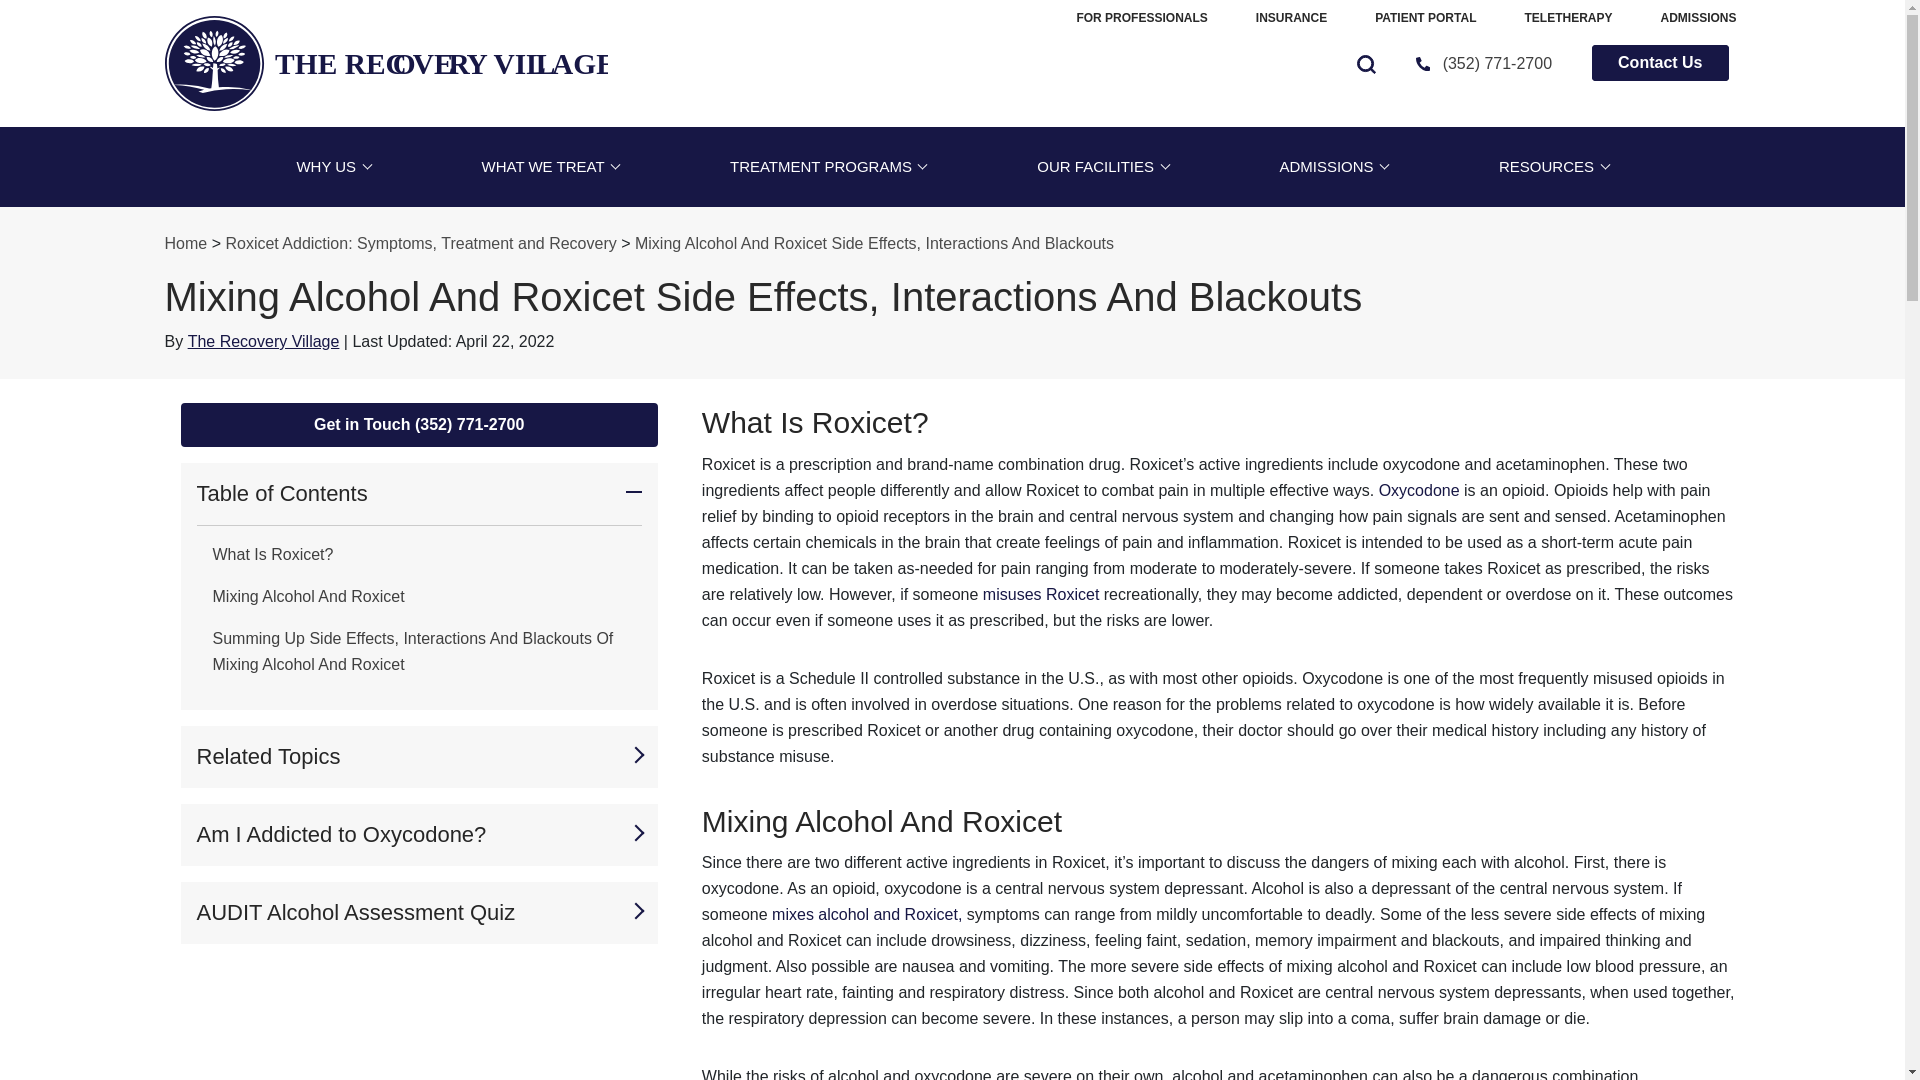 The image size is (1920, 1080). I want to click on TELETHERAPY, so click(1290, 18).